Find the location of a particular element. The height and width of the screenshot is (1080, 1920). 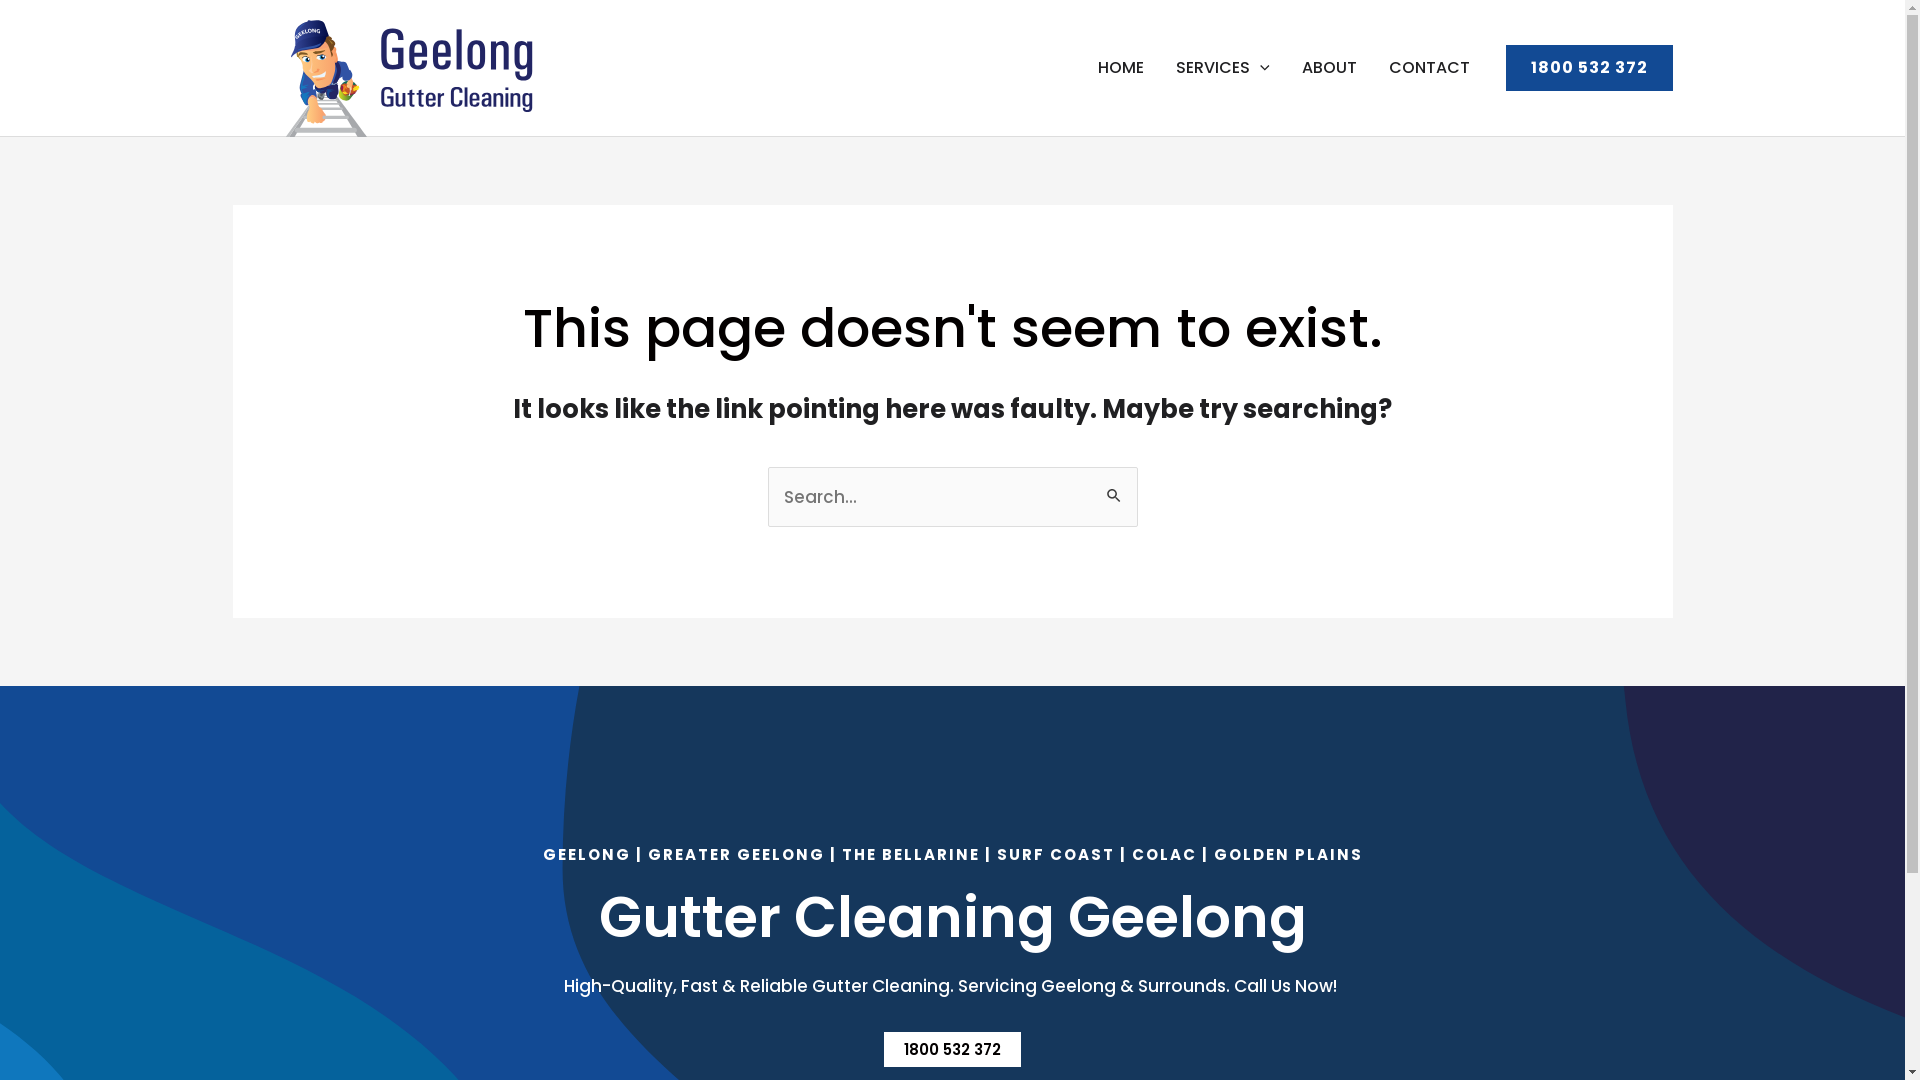

Search is located at coordinates (1114, 488).